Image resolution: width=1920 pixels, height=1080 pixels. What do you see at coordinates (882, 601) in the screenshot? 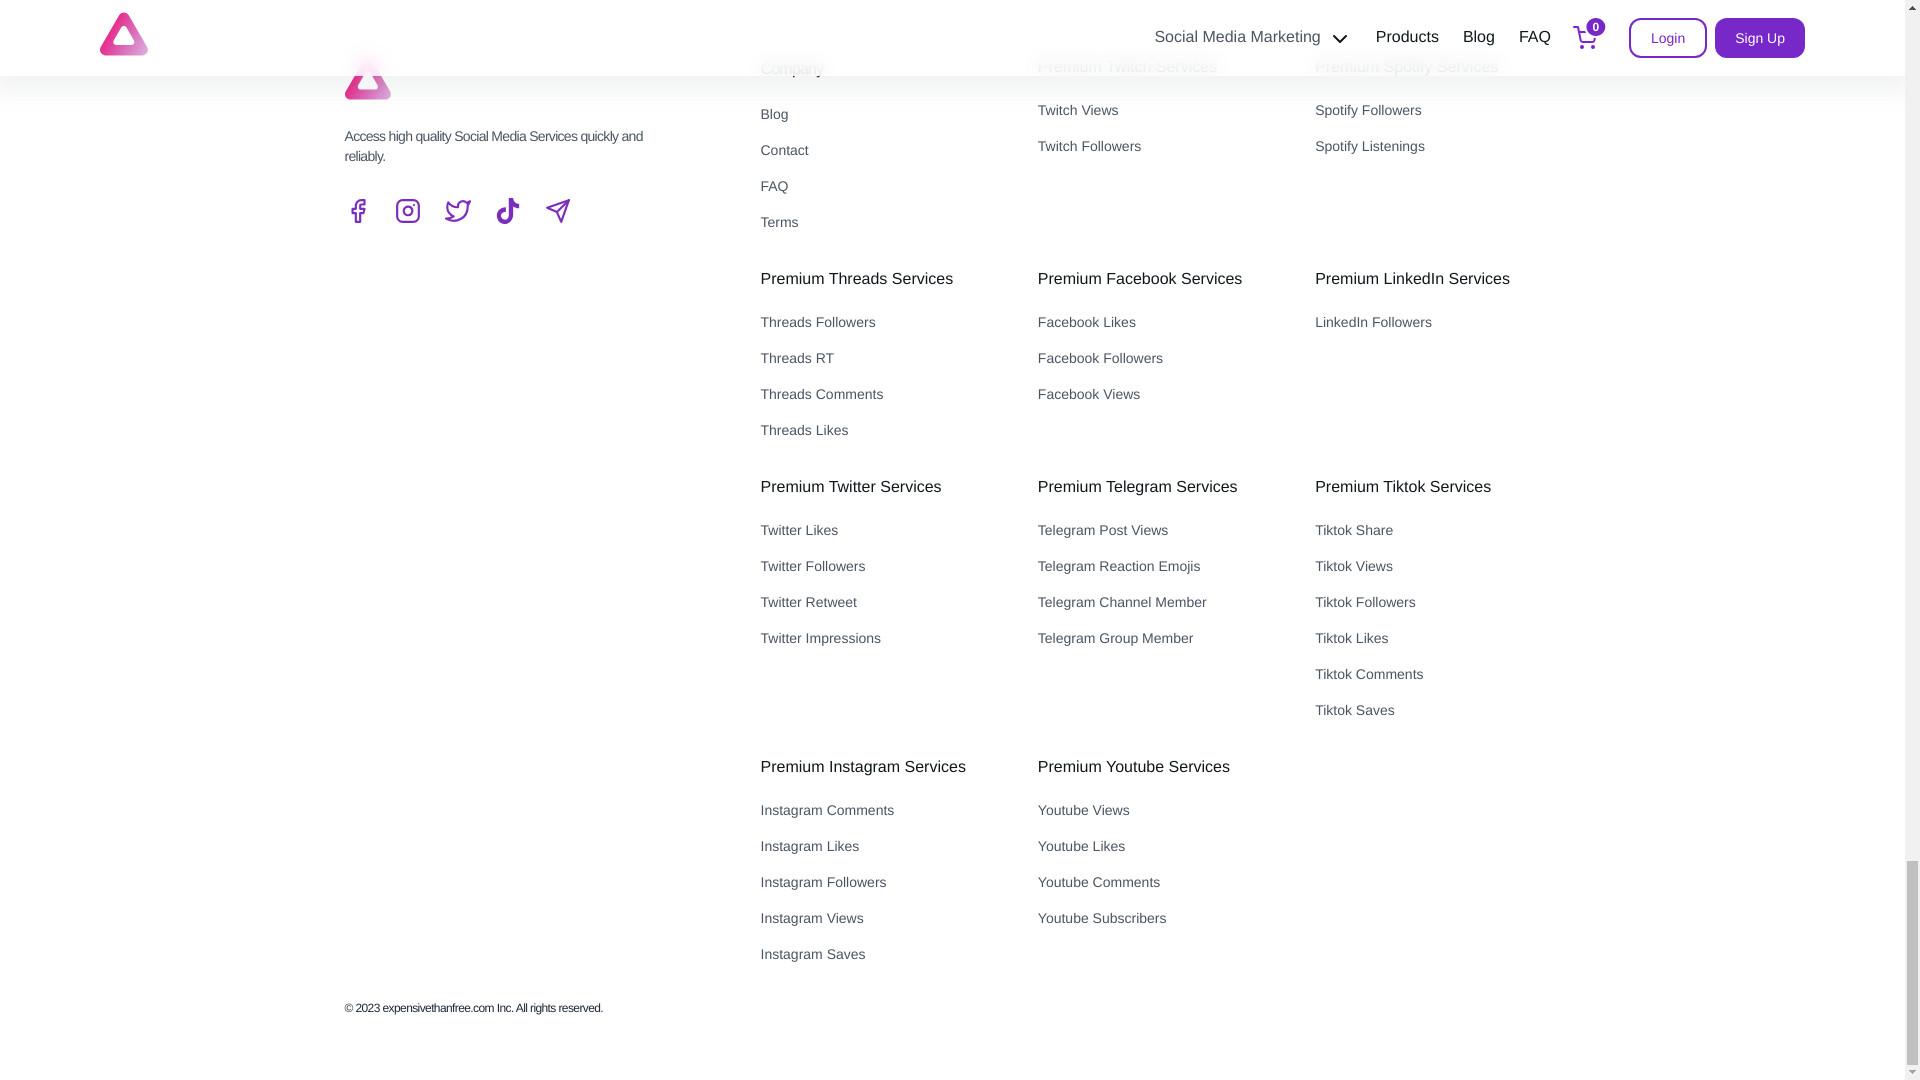
I see `Twitter Retweet` at bounding box center [882, 601].